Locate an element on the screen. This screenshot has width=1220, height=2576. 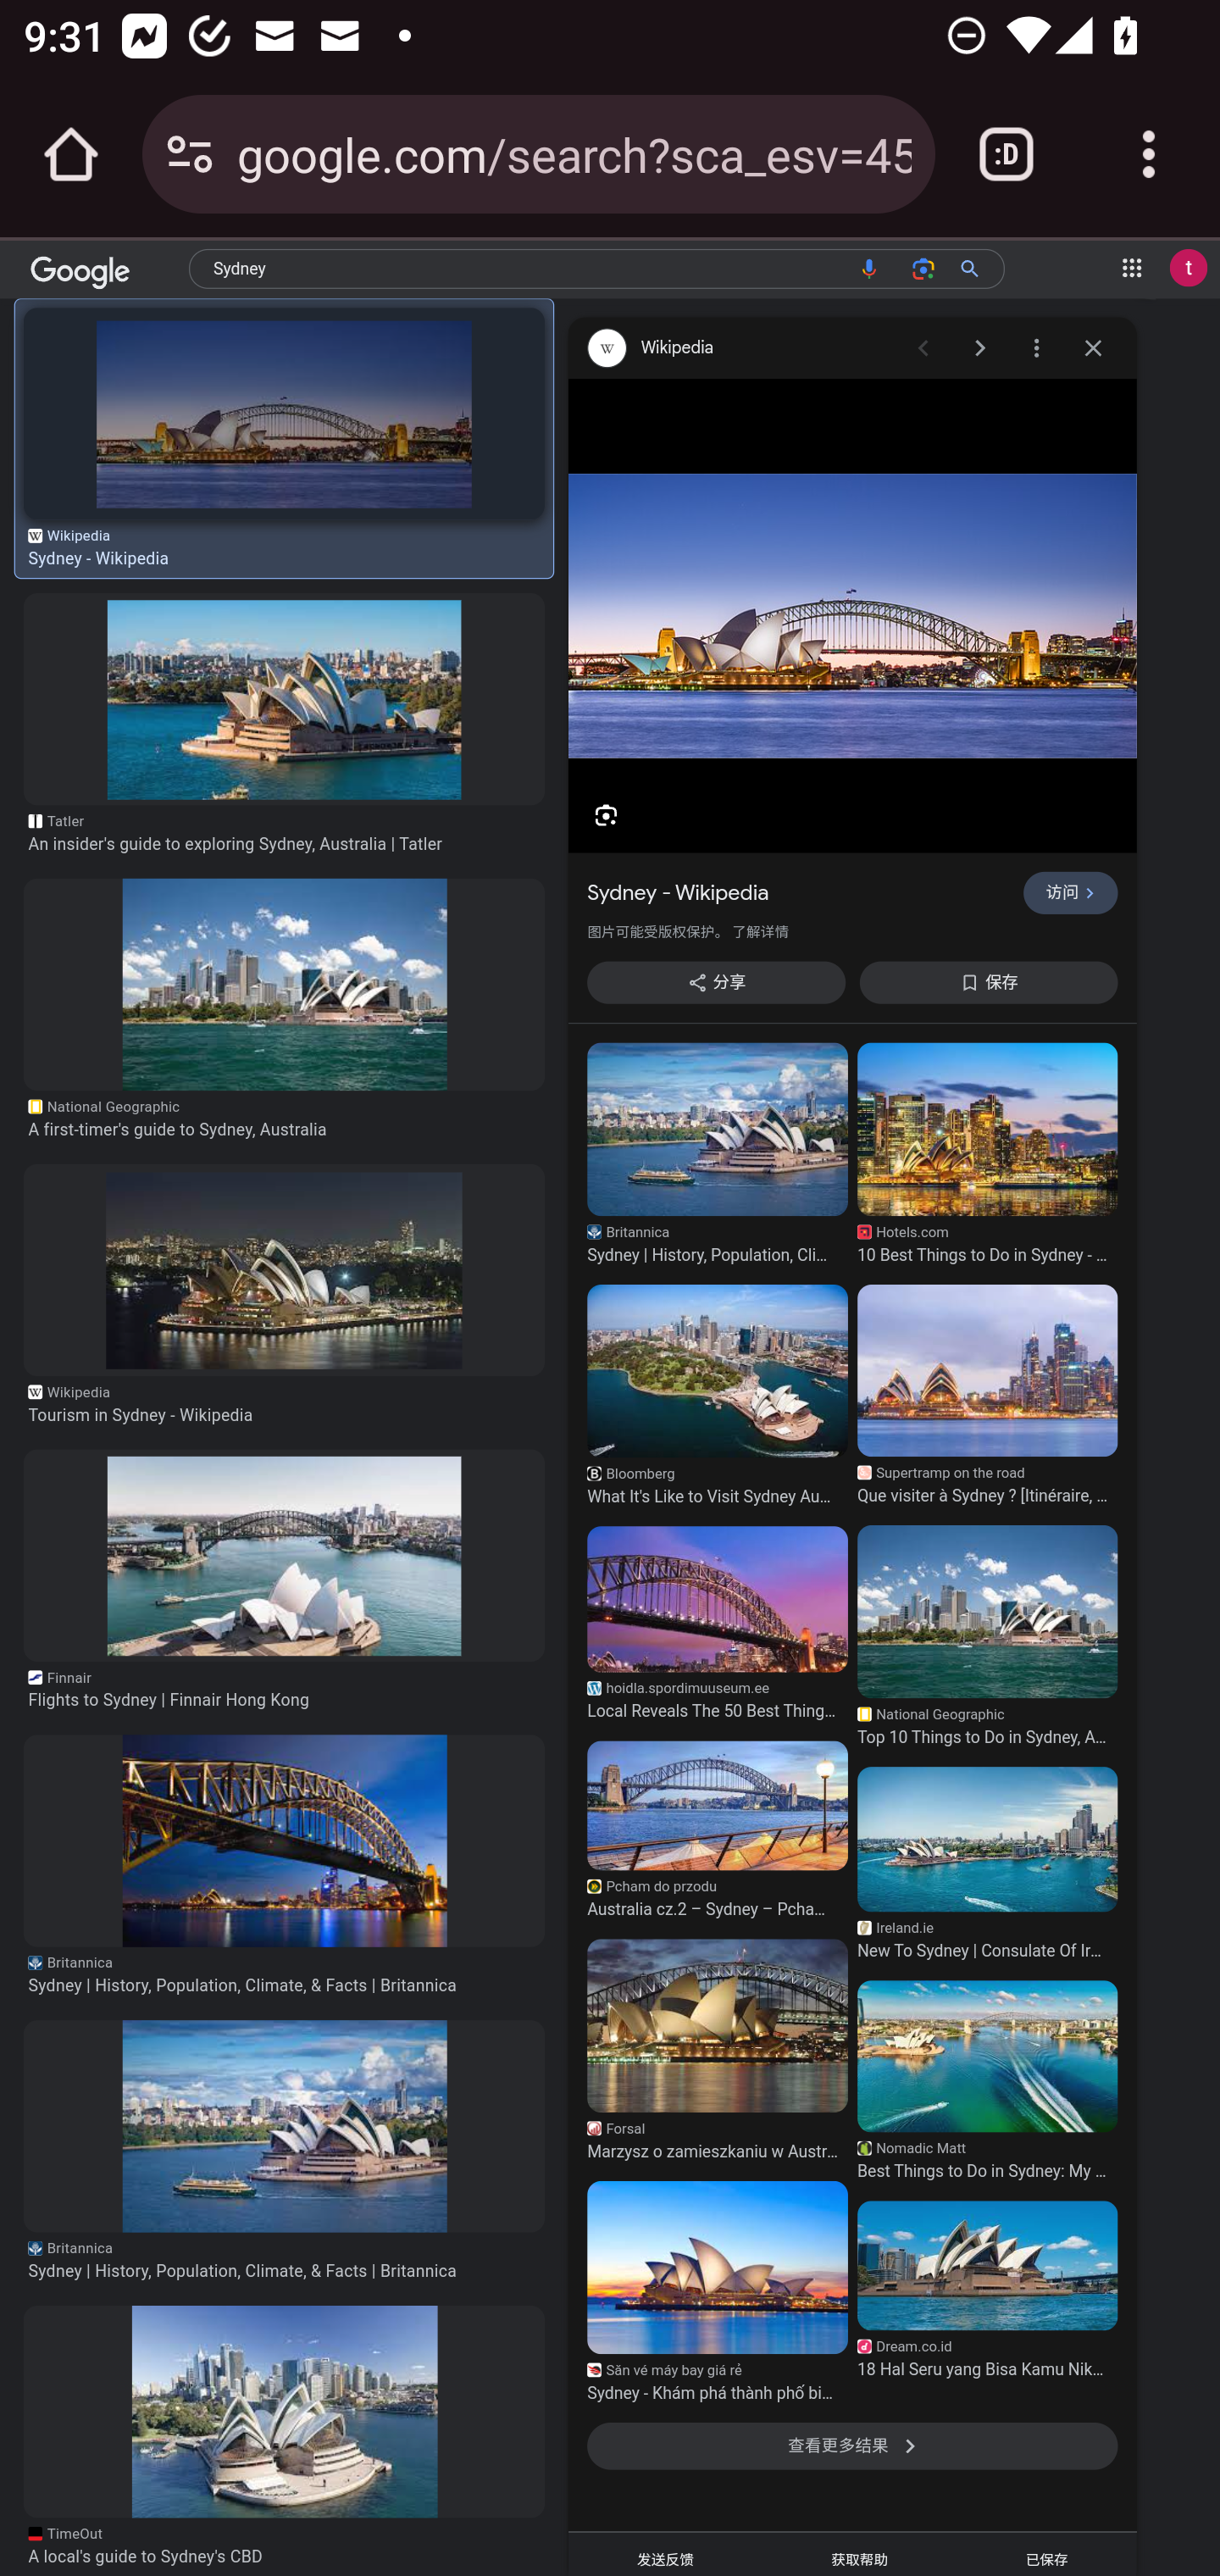
下一个 is located at coordinates (1134, 269).